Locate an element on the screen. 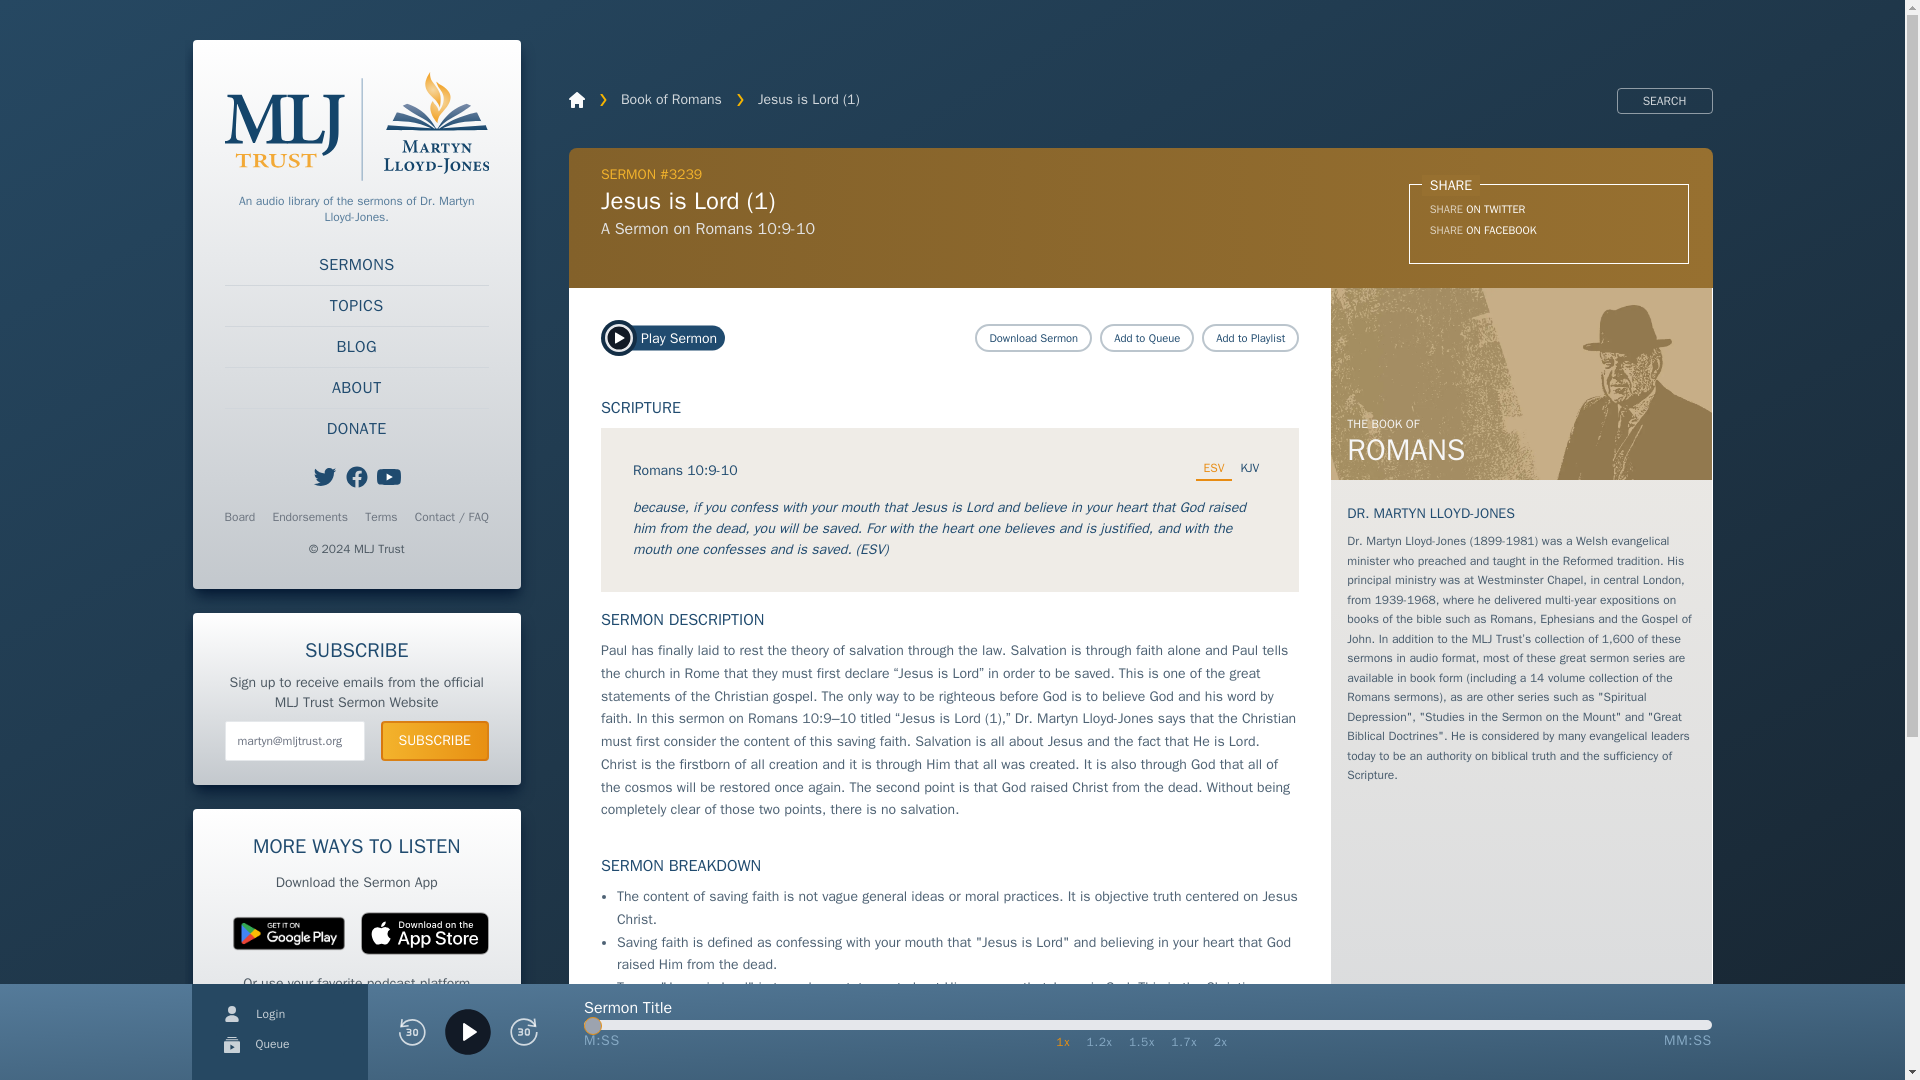 Image resolution: width=1920 pixels, height=1080 pixels. Board is located at coordinates (240, 516).